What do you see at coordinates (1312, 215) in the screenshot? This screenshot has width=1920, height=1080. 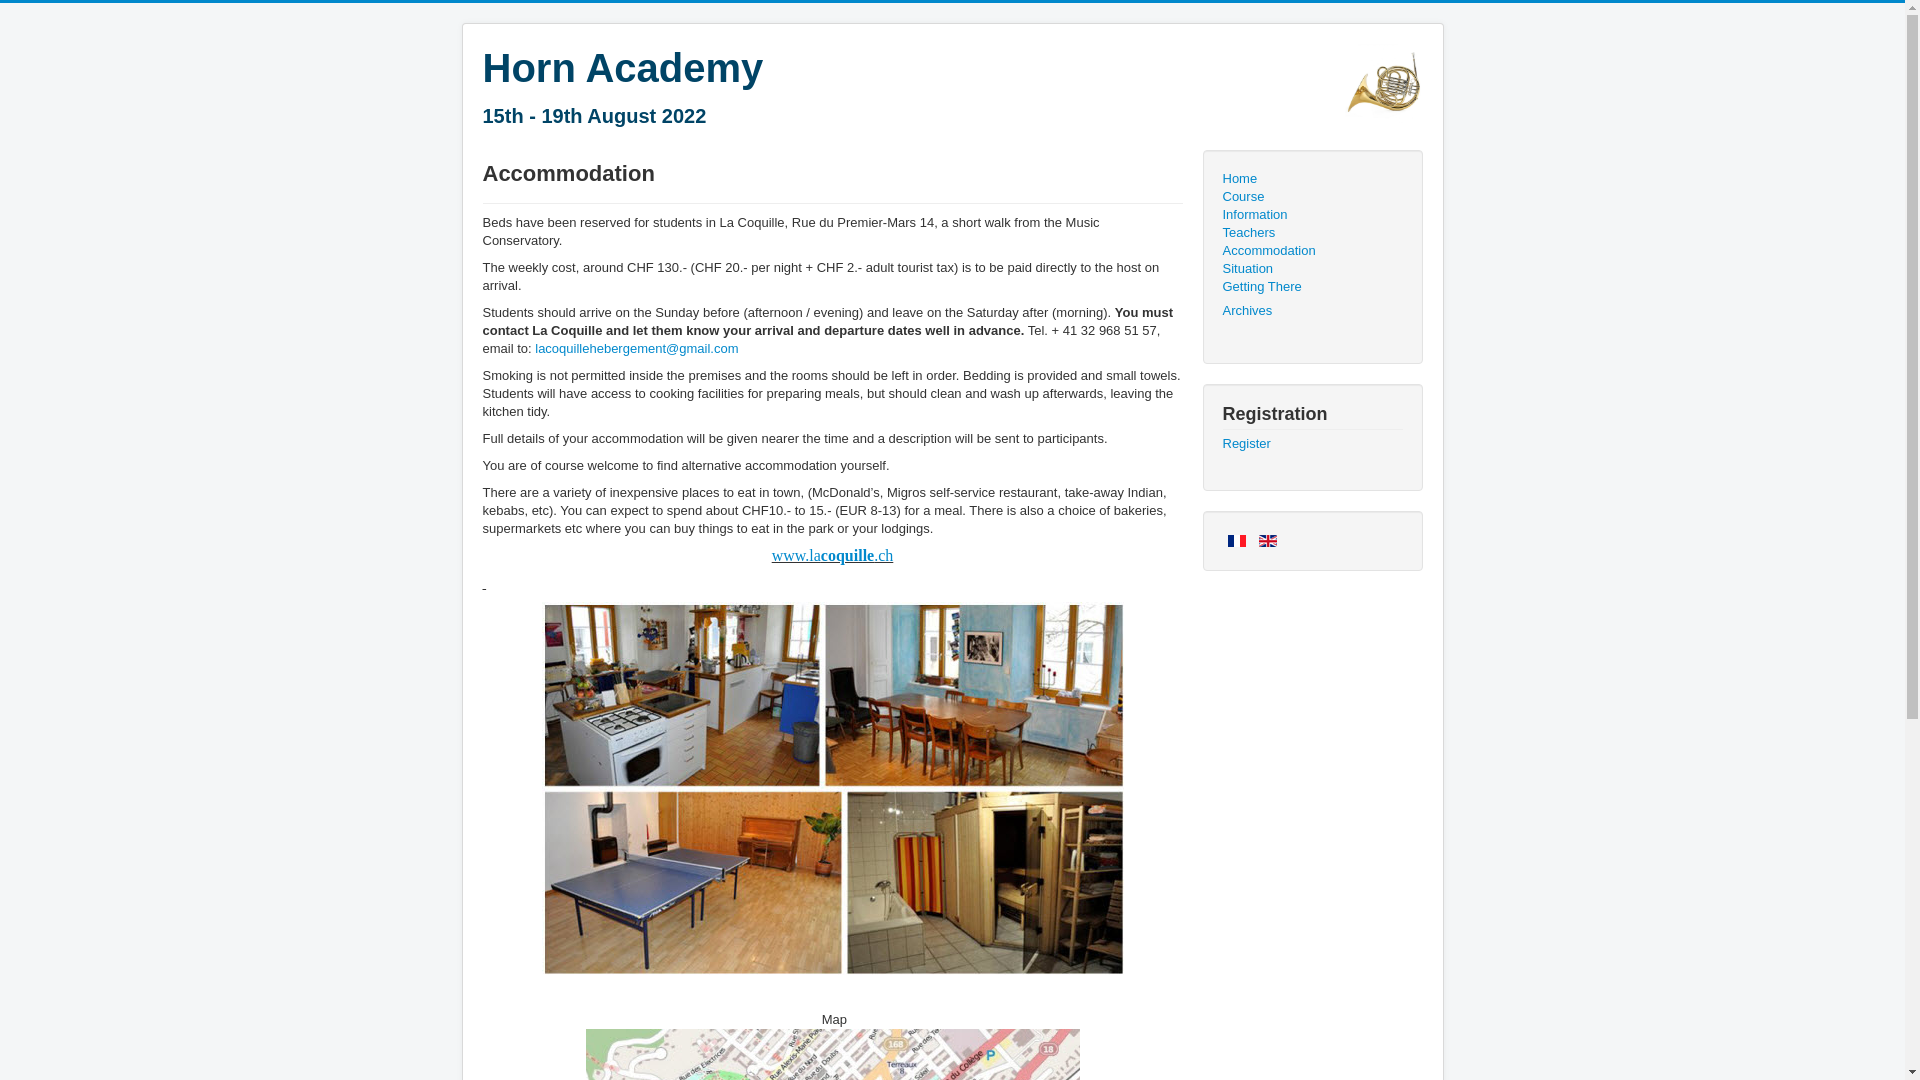 I see `Information` at bounding box center [1312, 215].